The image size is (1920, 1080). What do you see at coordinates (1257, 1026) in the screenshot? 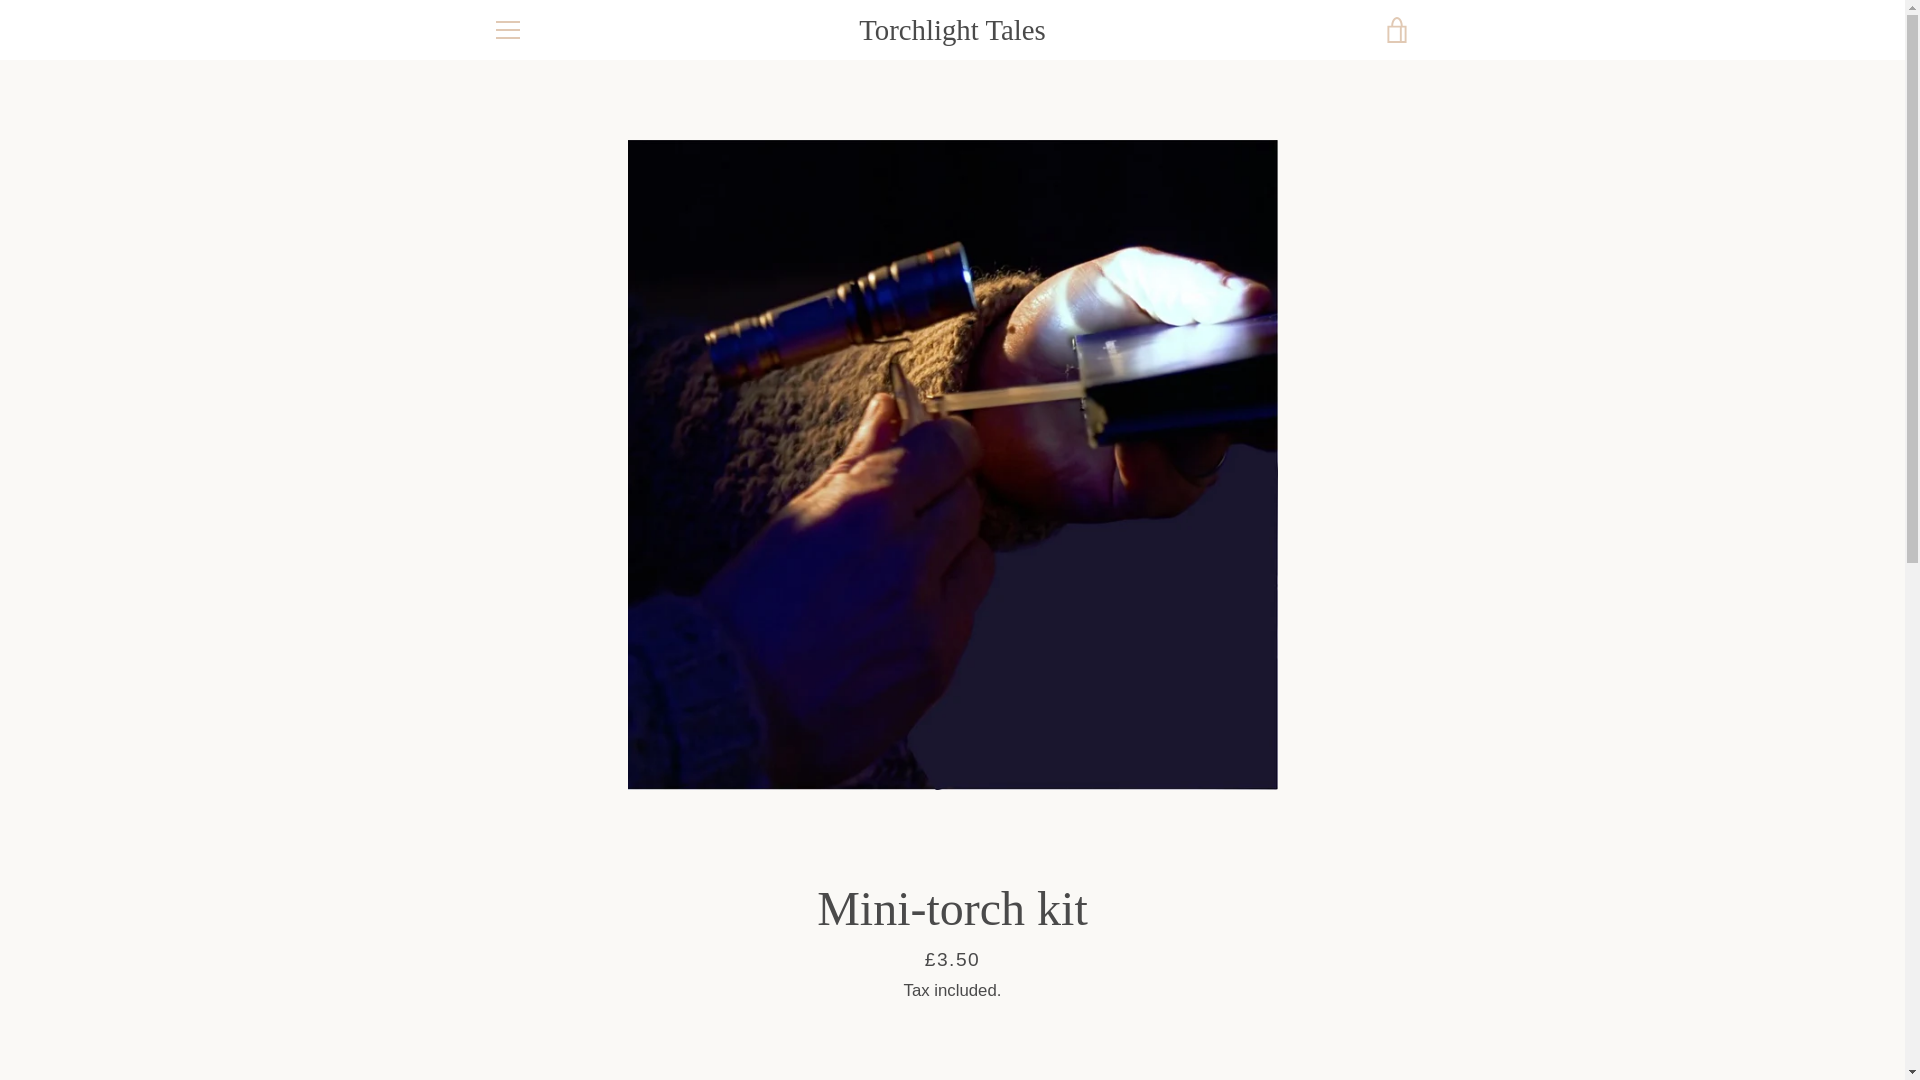
I see `PayPal` at bounding box center [1257, 1026].